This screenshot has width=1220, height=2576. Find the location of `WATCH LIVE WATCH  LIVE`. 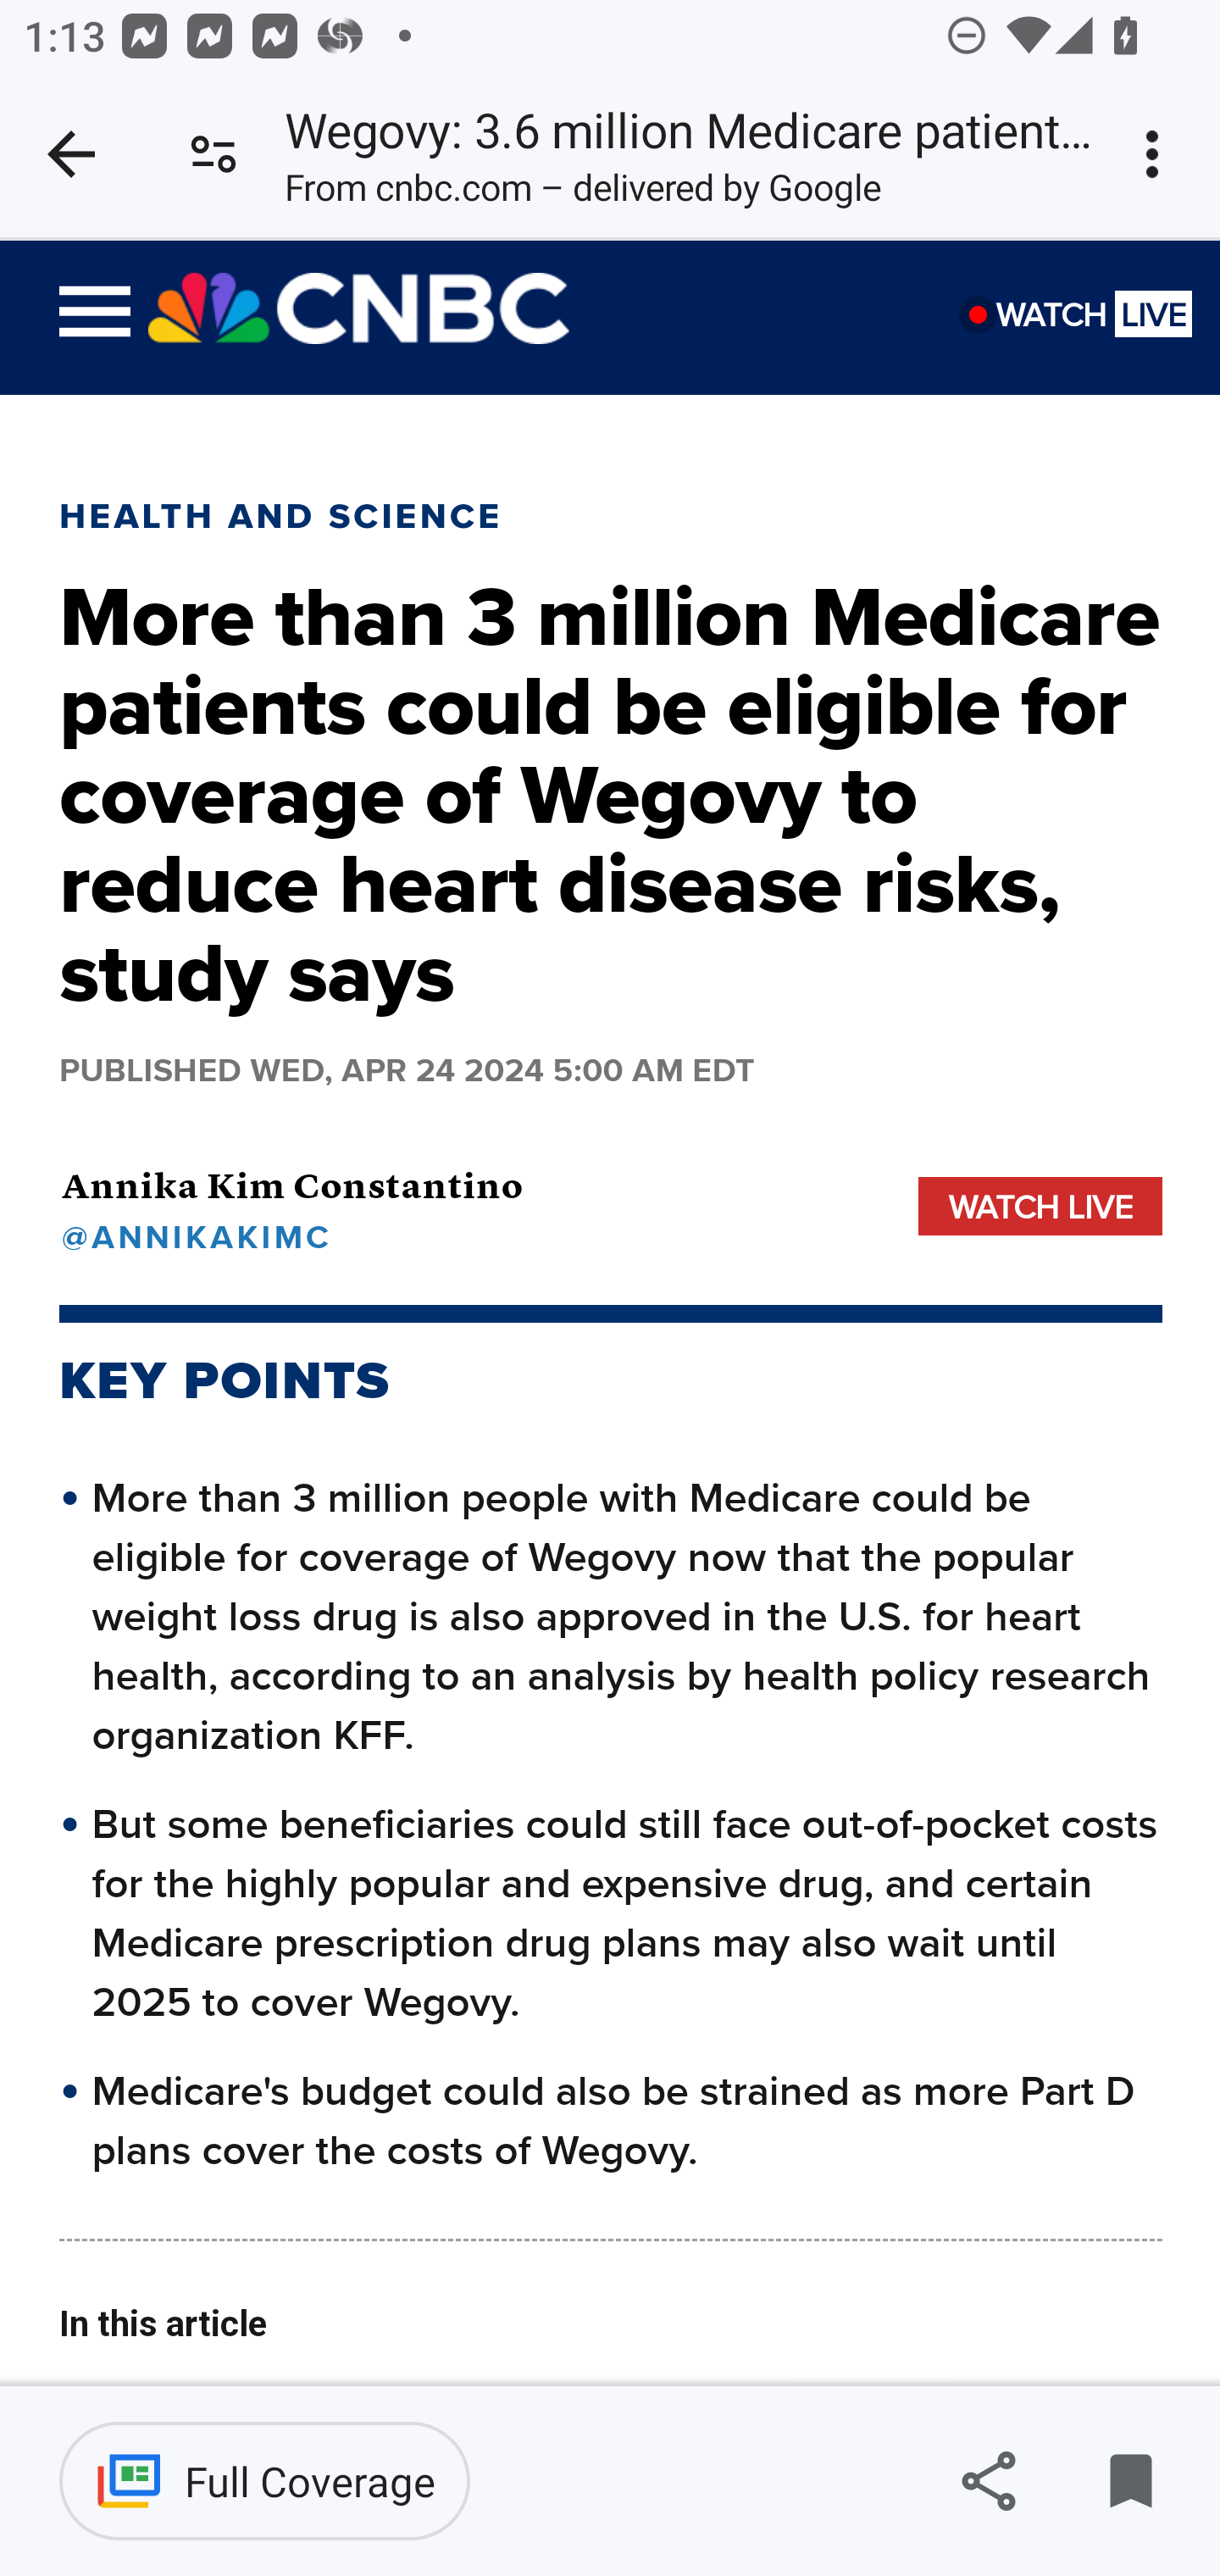

WATCH LIVE WATCH  LIVE is located at coordinates (1093, 330).